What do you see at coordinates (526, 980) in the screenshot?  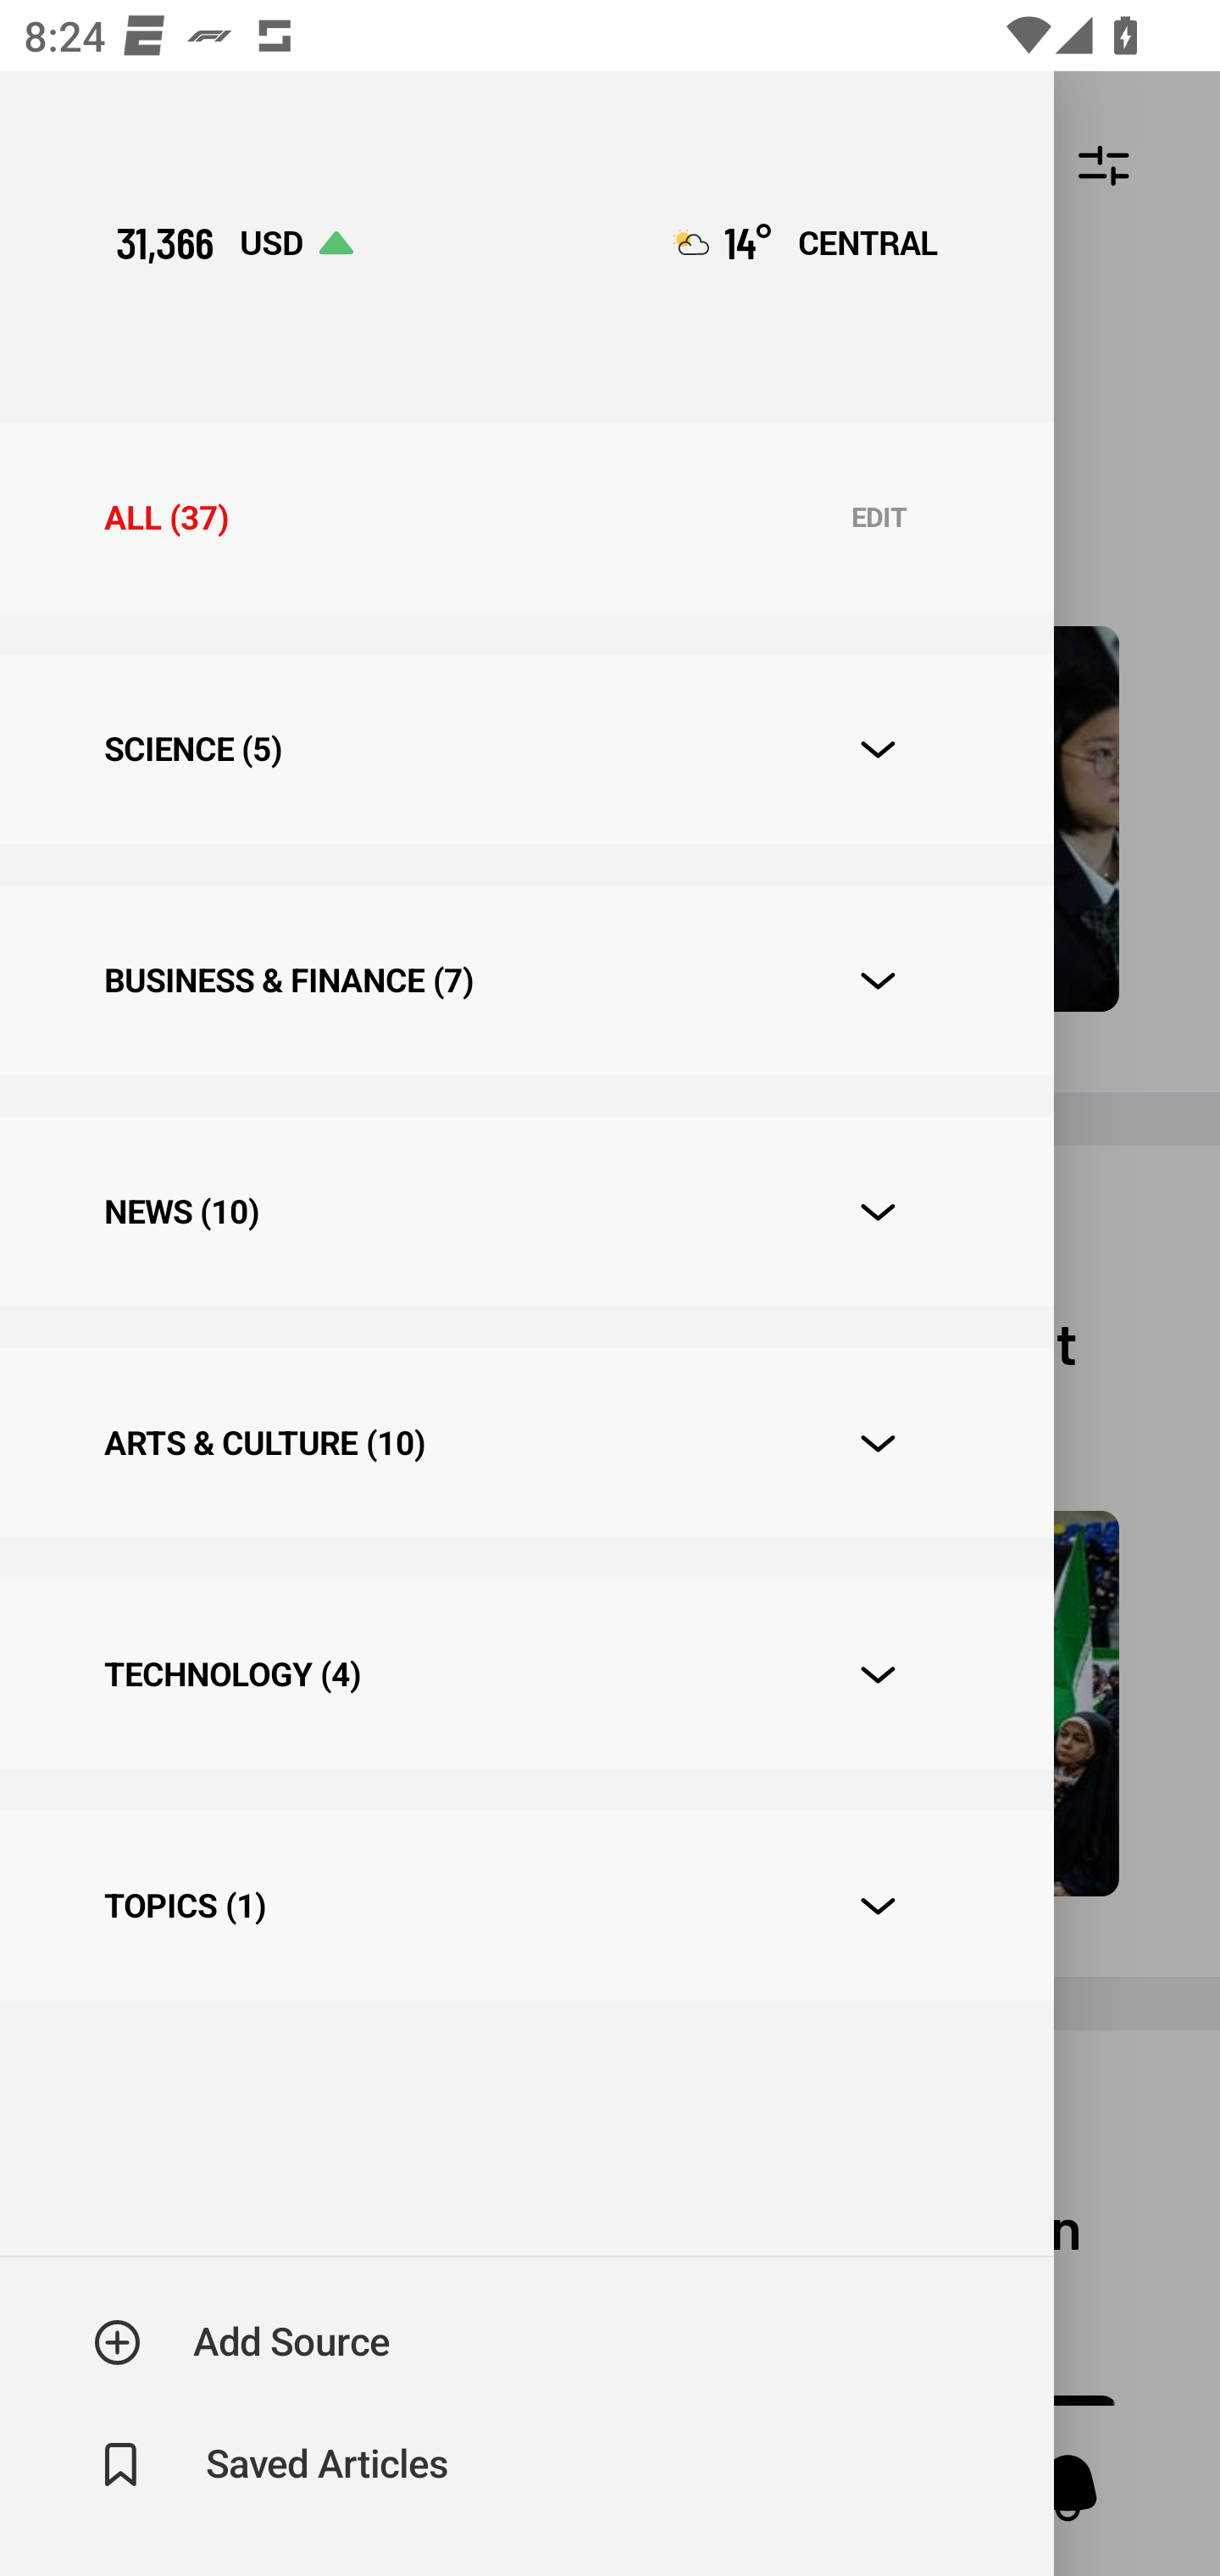 I see `BUSINESS & FINANCE  (7) Expand Button` at bounding box center [526, 980].